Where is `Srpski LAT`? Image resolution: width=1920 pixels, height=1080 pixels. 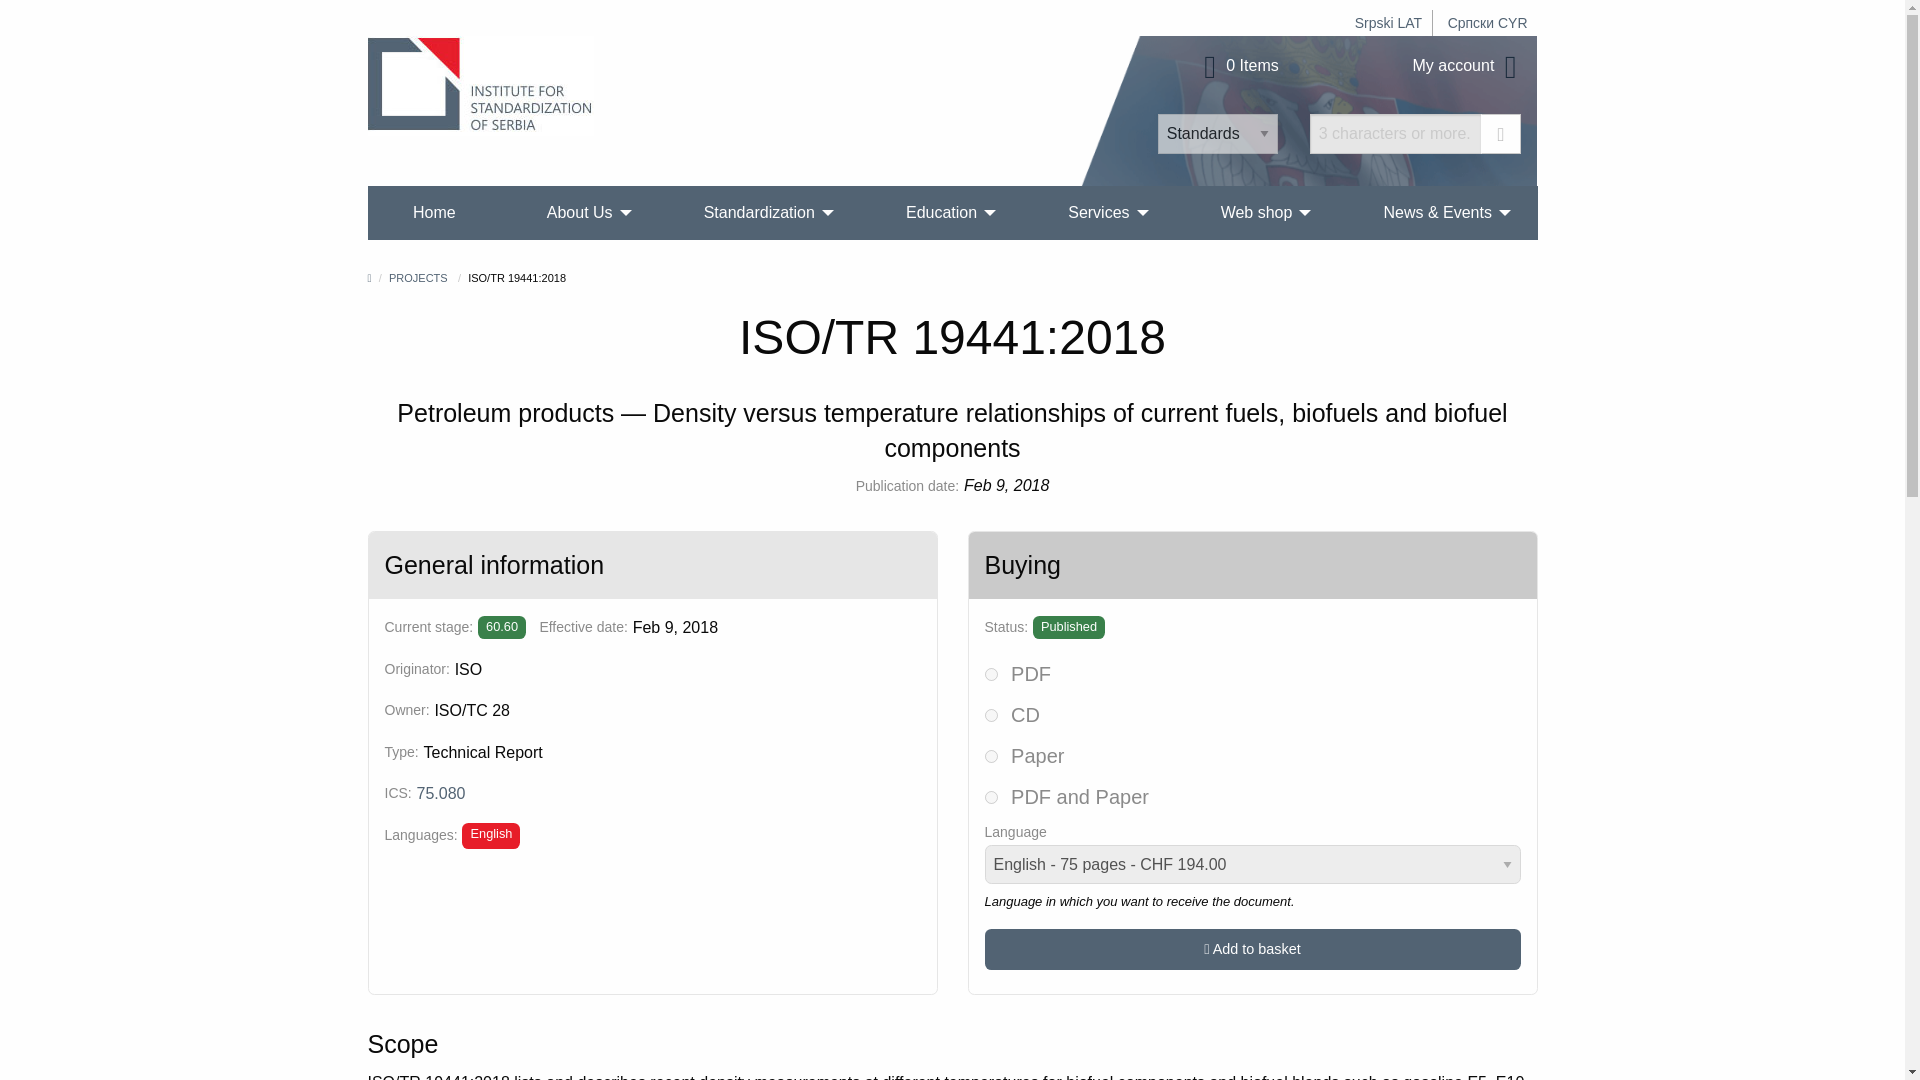
Srpski LAT is located at coordinates (1388, 23).